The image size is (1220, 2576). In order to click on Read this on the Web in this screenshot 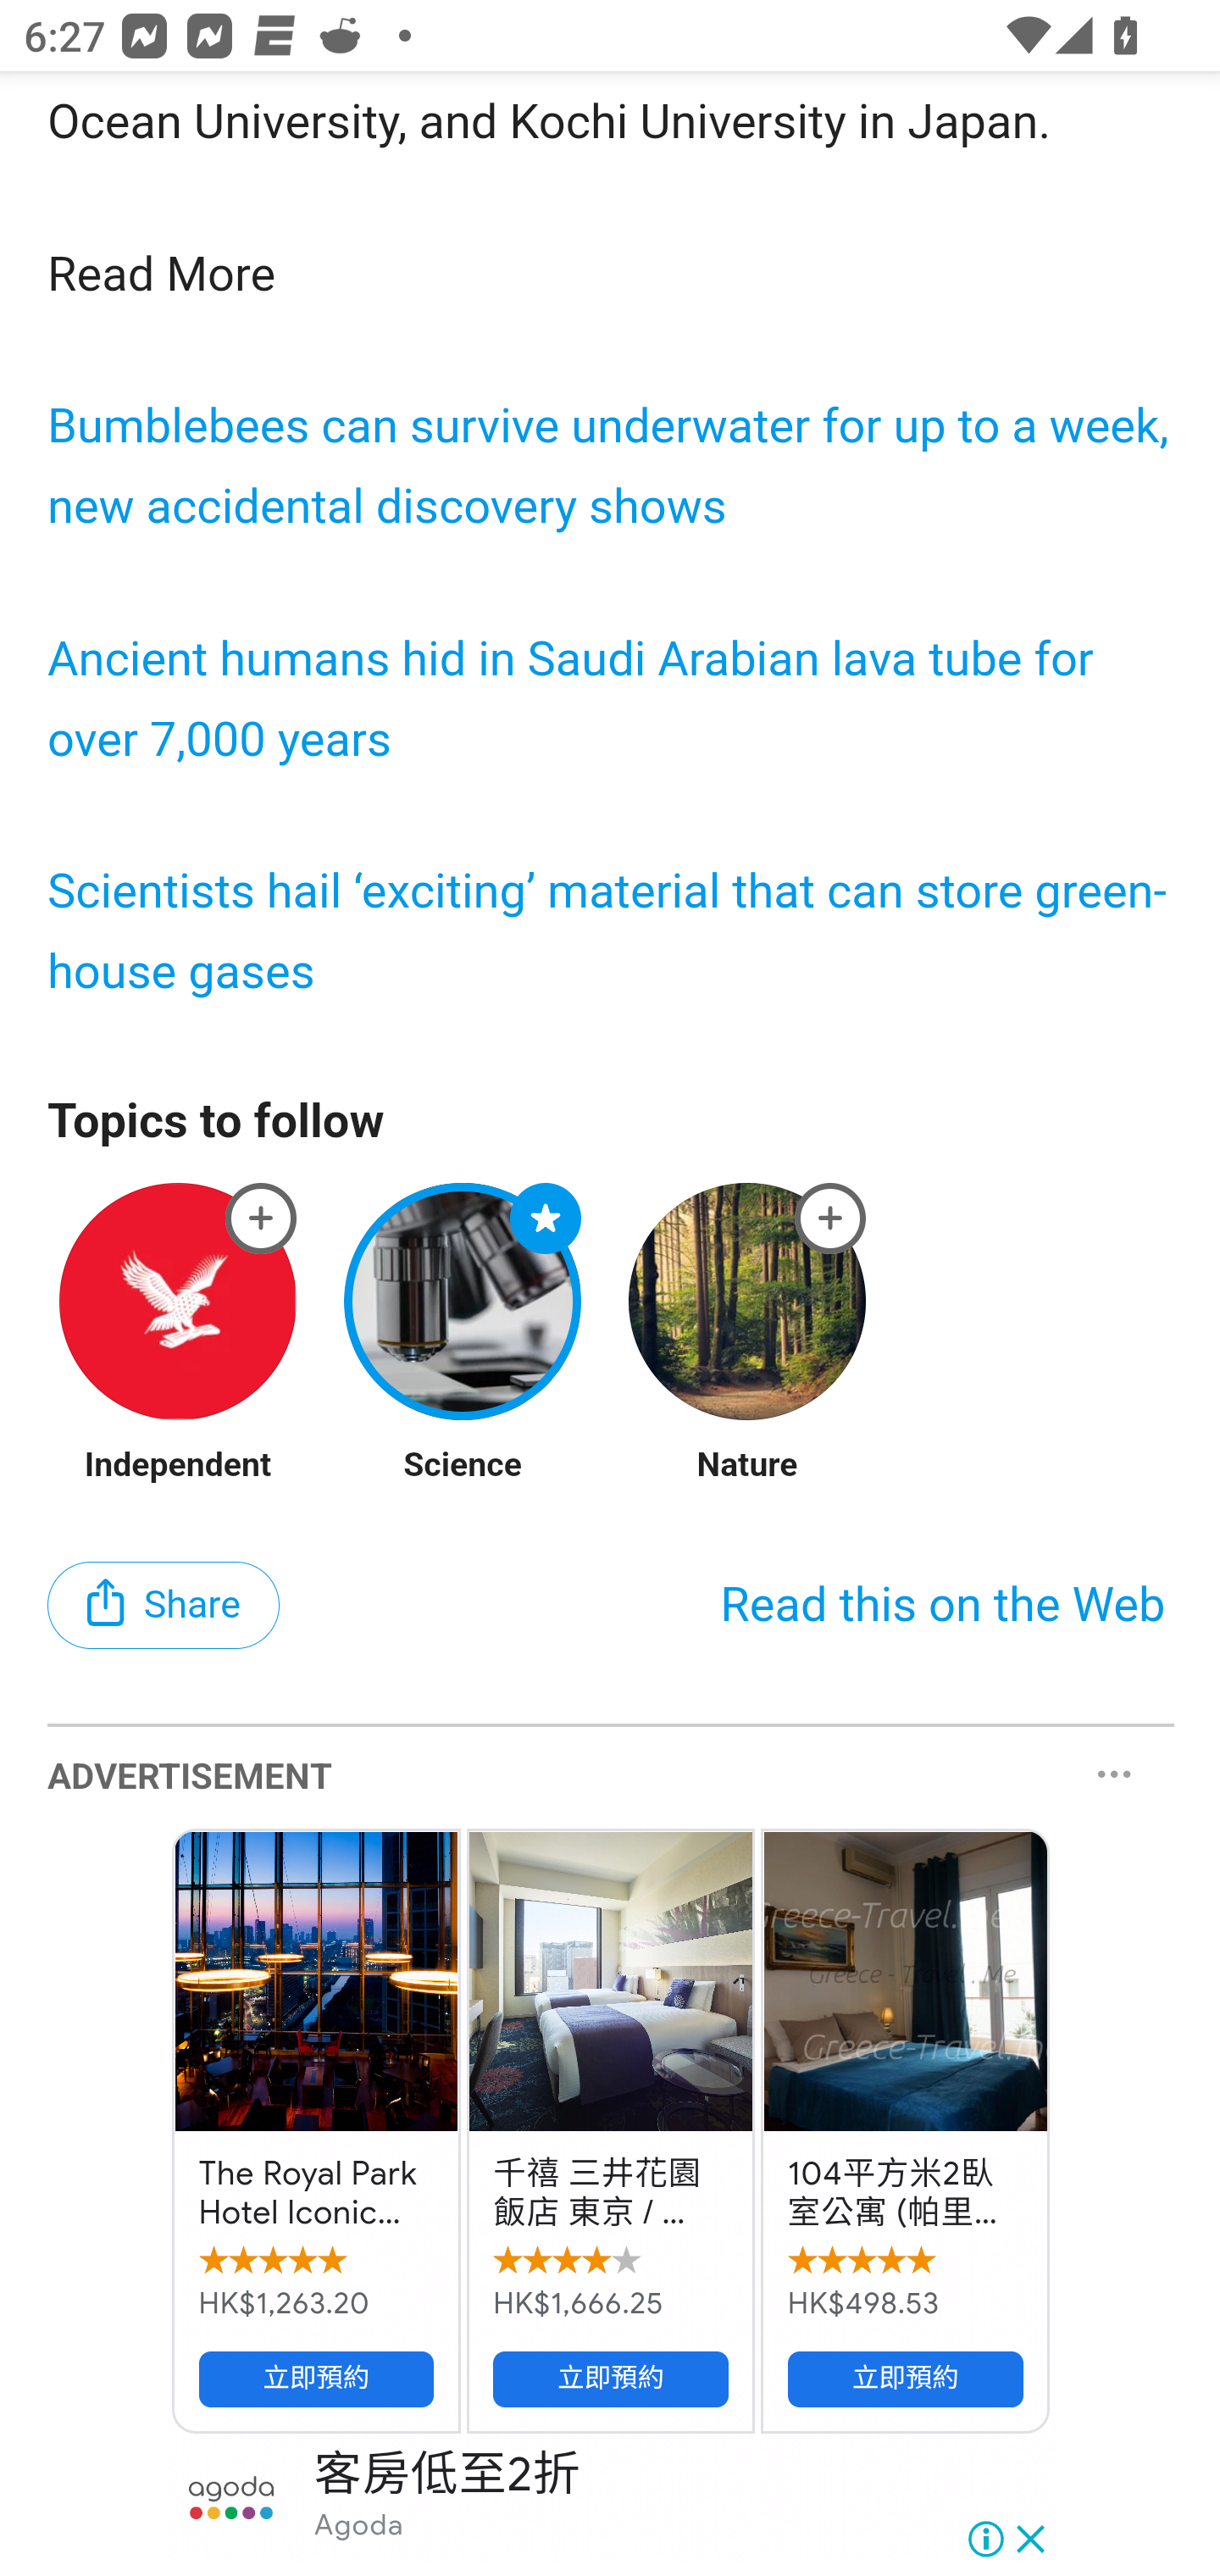, I will do `click(942, 1605)`.